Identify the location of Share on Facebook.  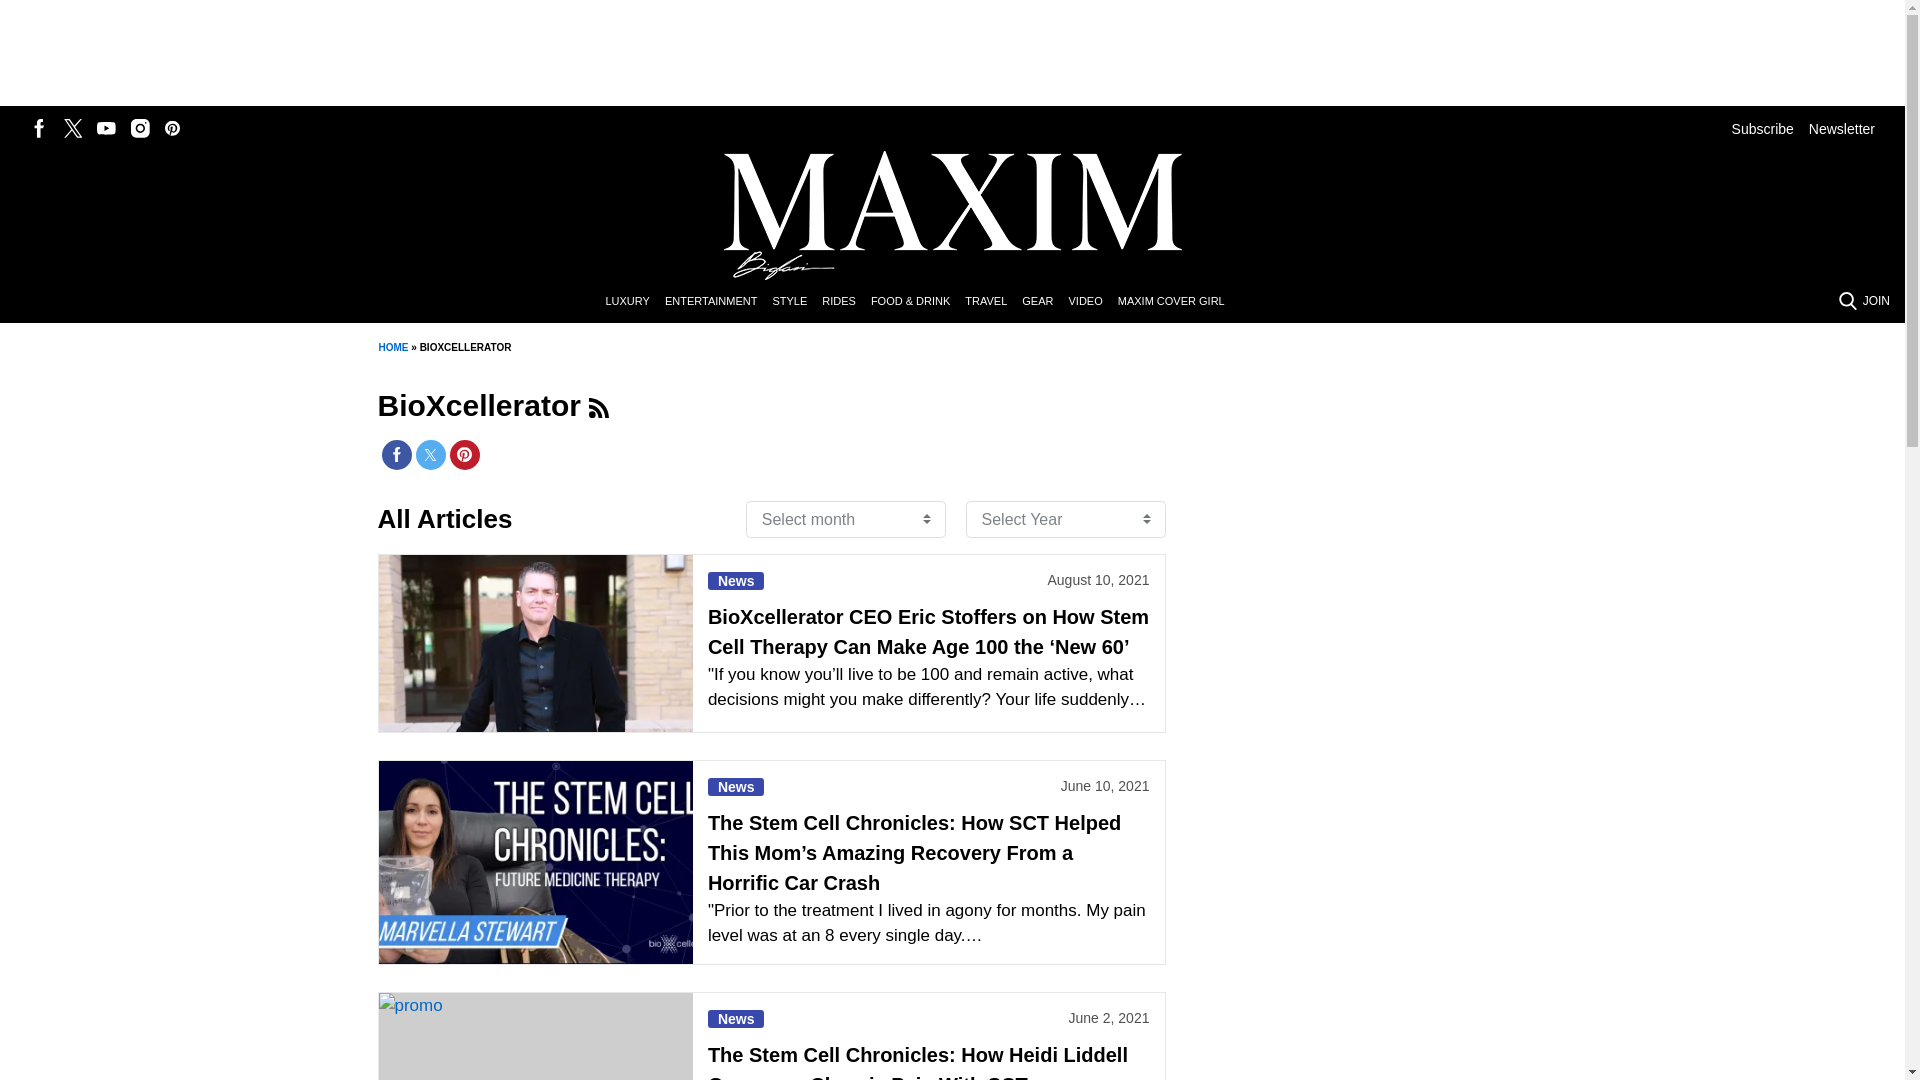
(397, 454).